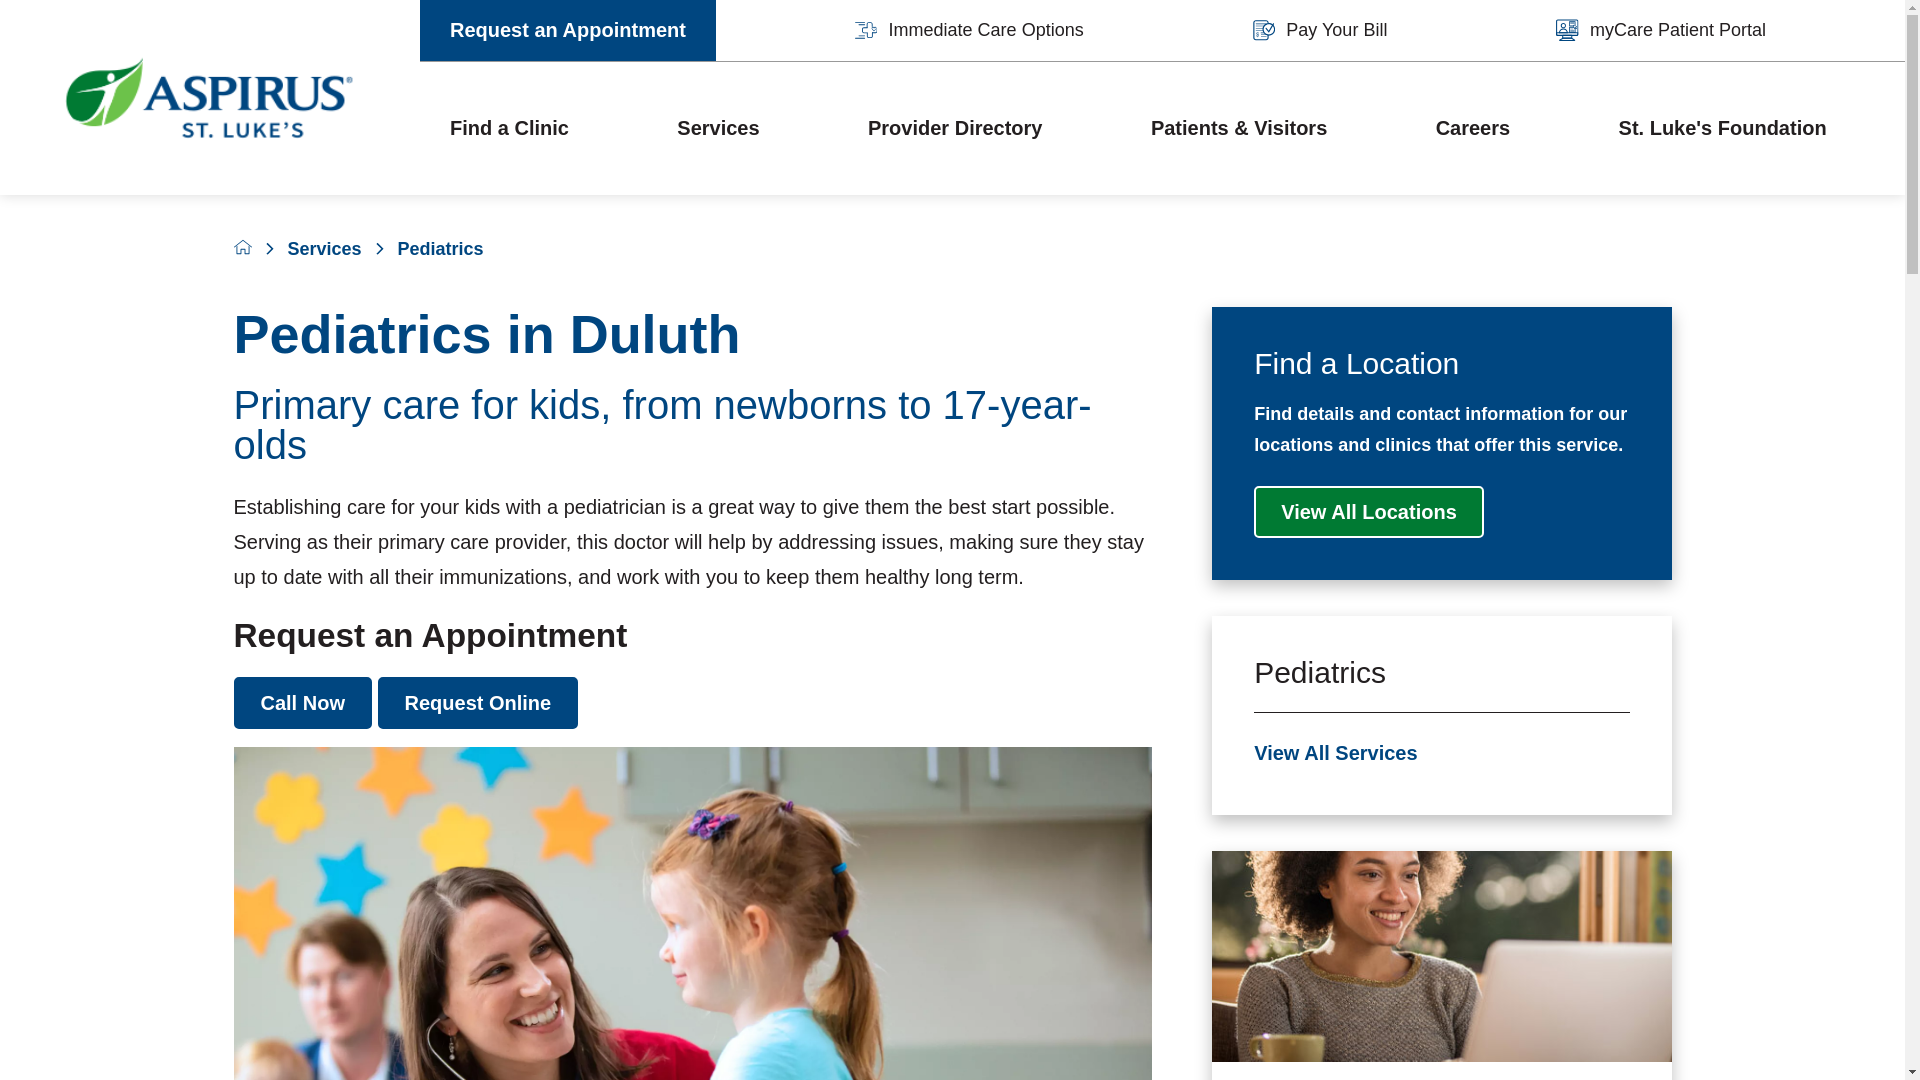  I want to click on Request an Appointment, so click(568, 30).